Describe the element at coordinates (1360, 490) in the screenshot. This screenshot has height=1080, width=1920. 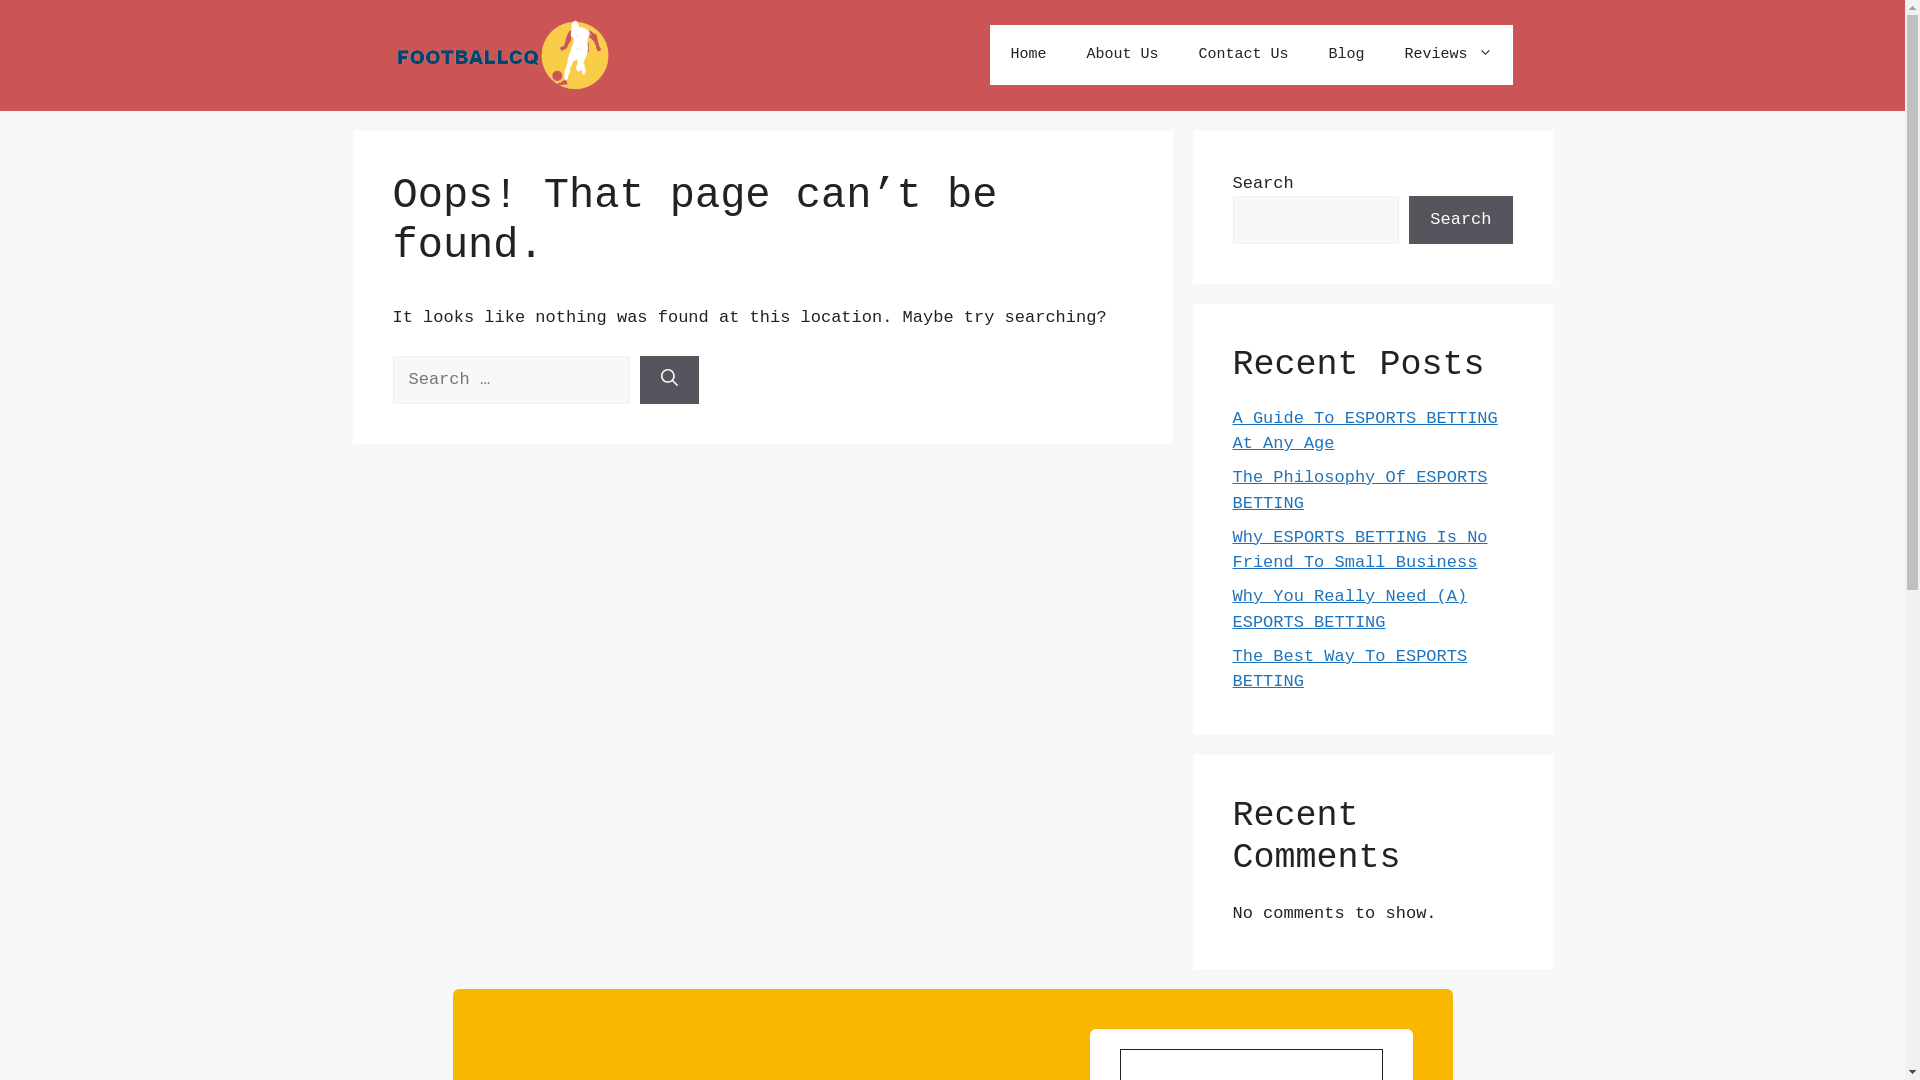
I see `The Philosophy Of ESPORTS BETTING` at that location.